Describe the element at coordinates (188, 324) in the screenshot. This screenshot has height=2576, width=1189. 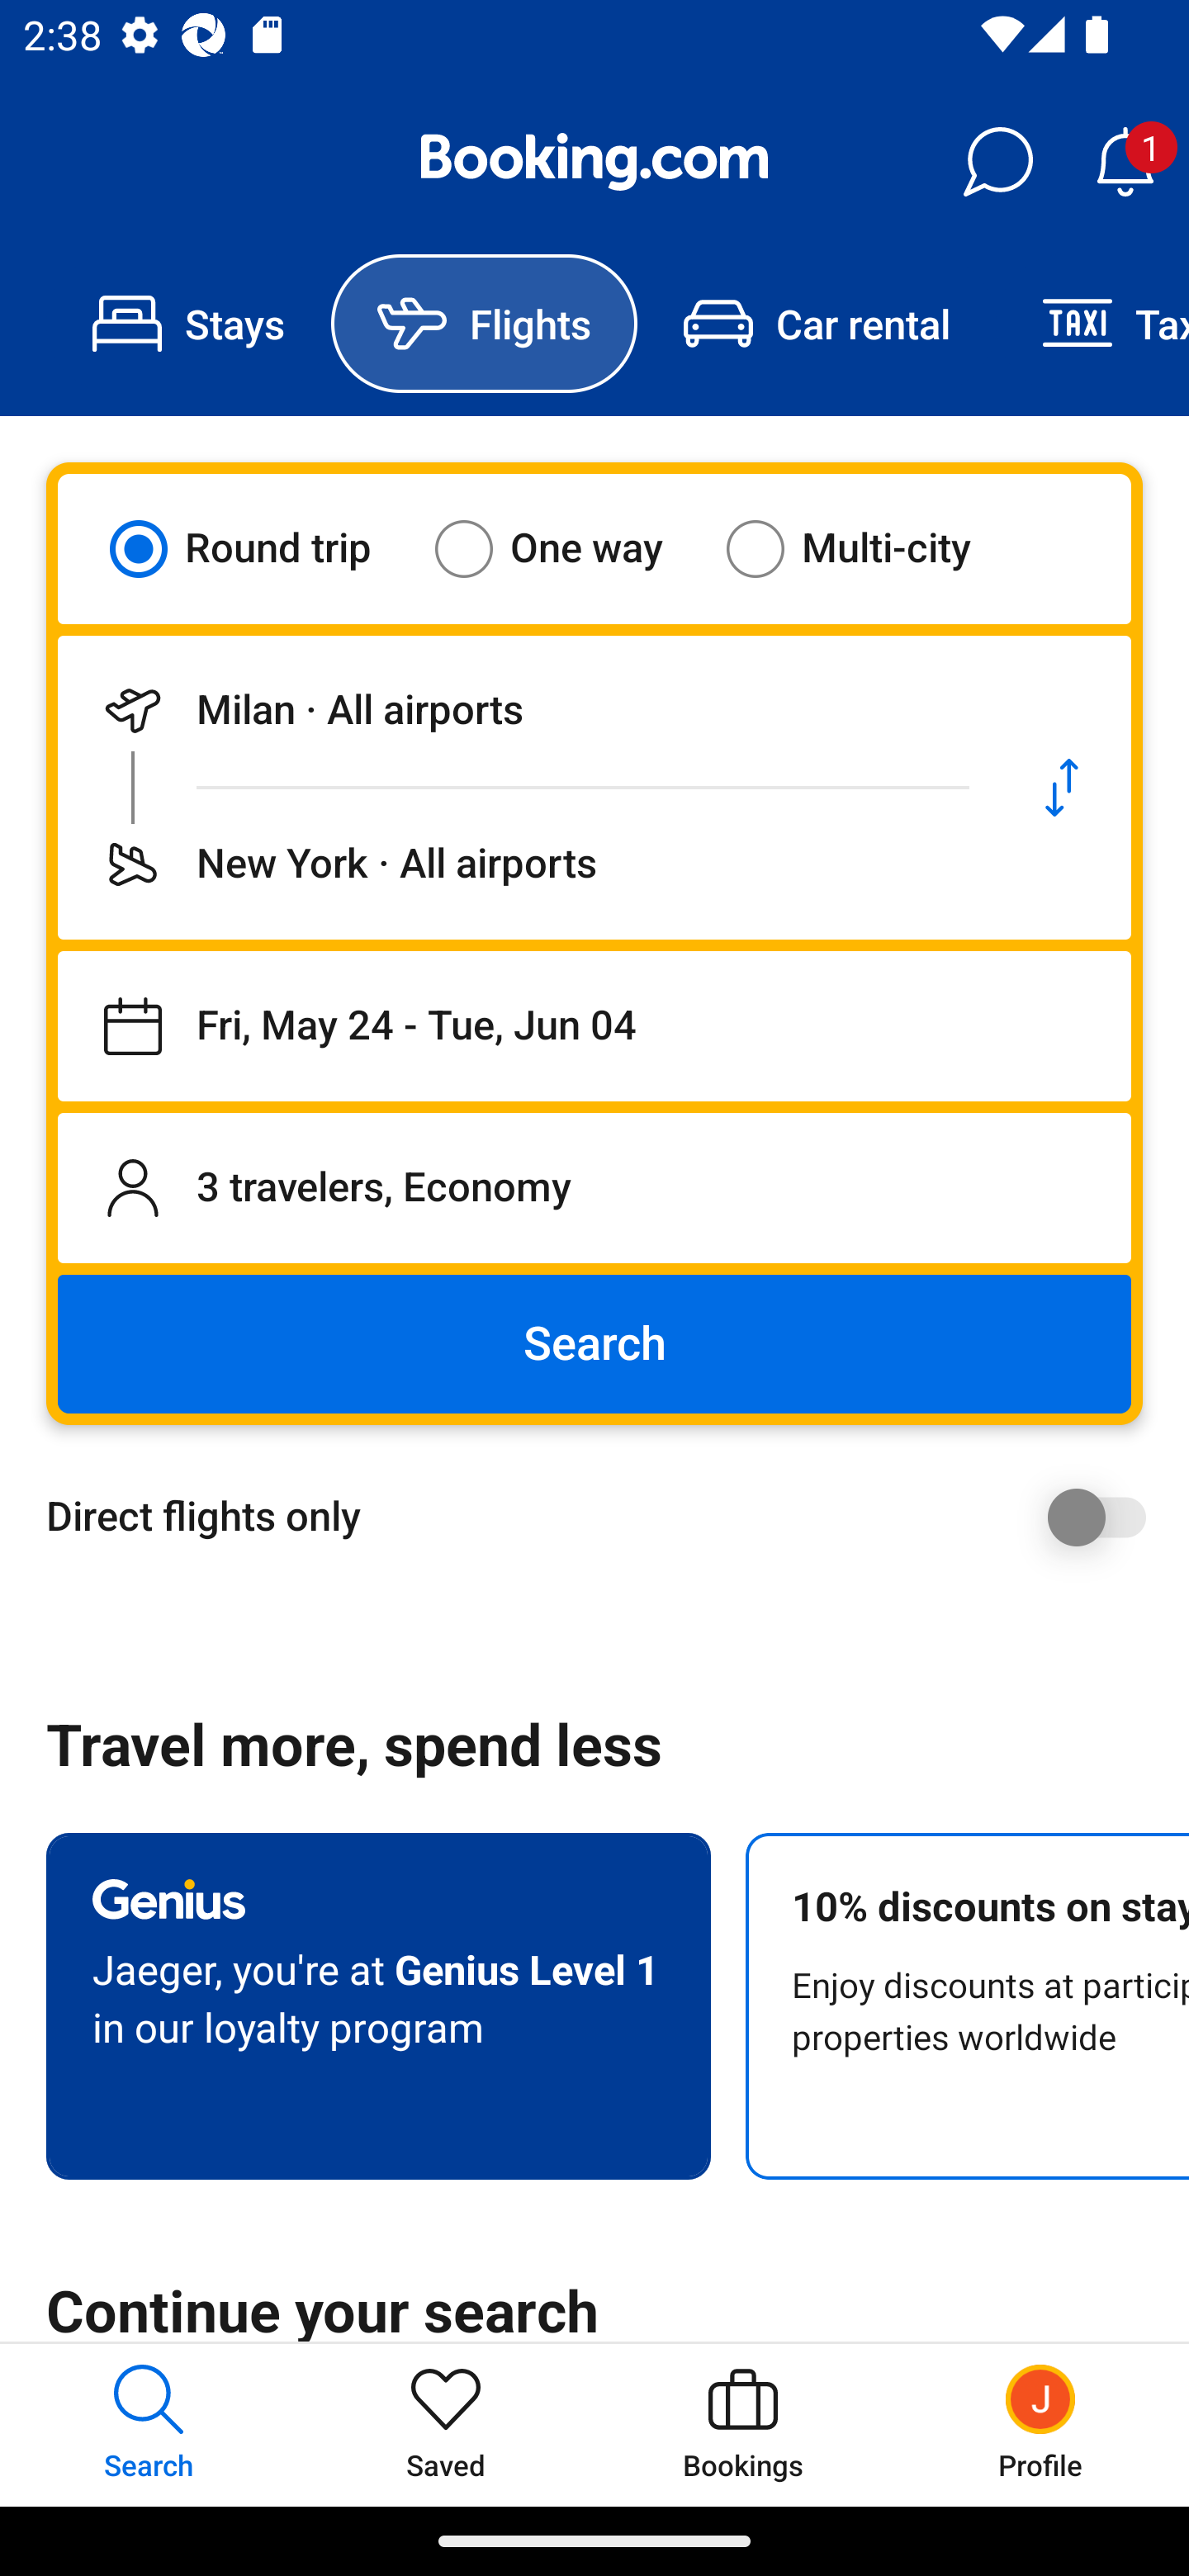
I see `Stays` at that location.